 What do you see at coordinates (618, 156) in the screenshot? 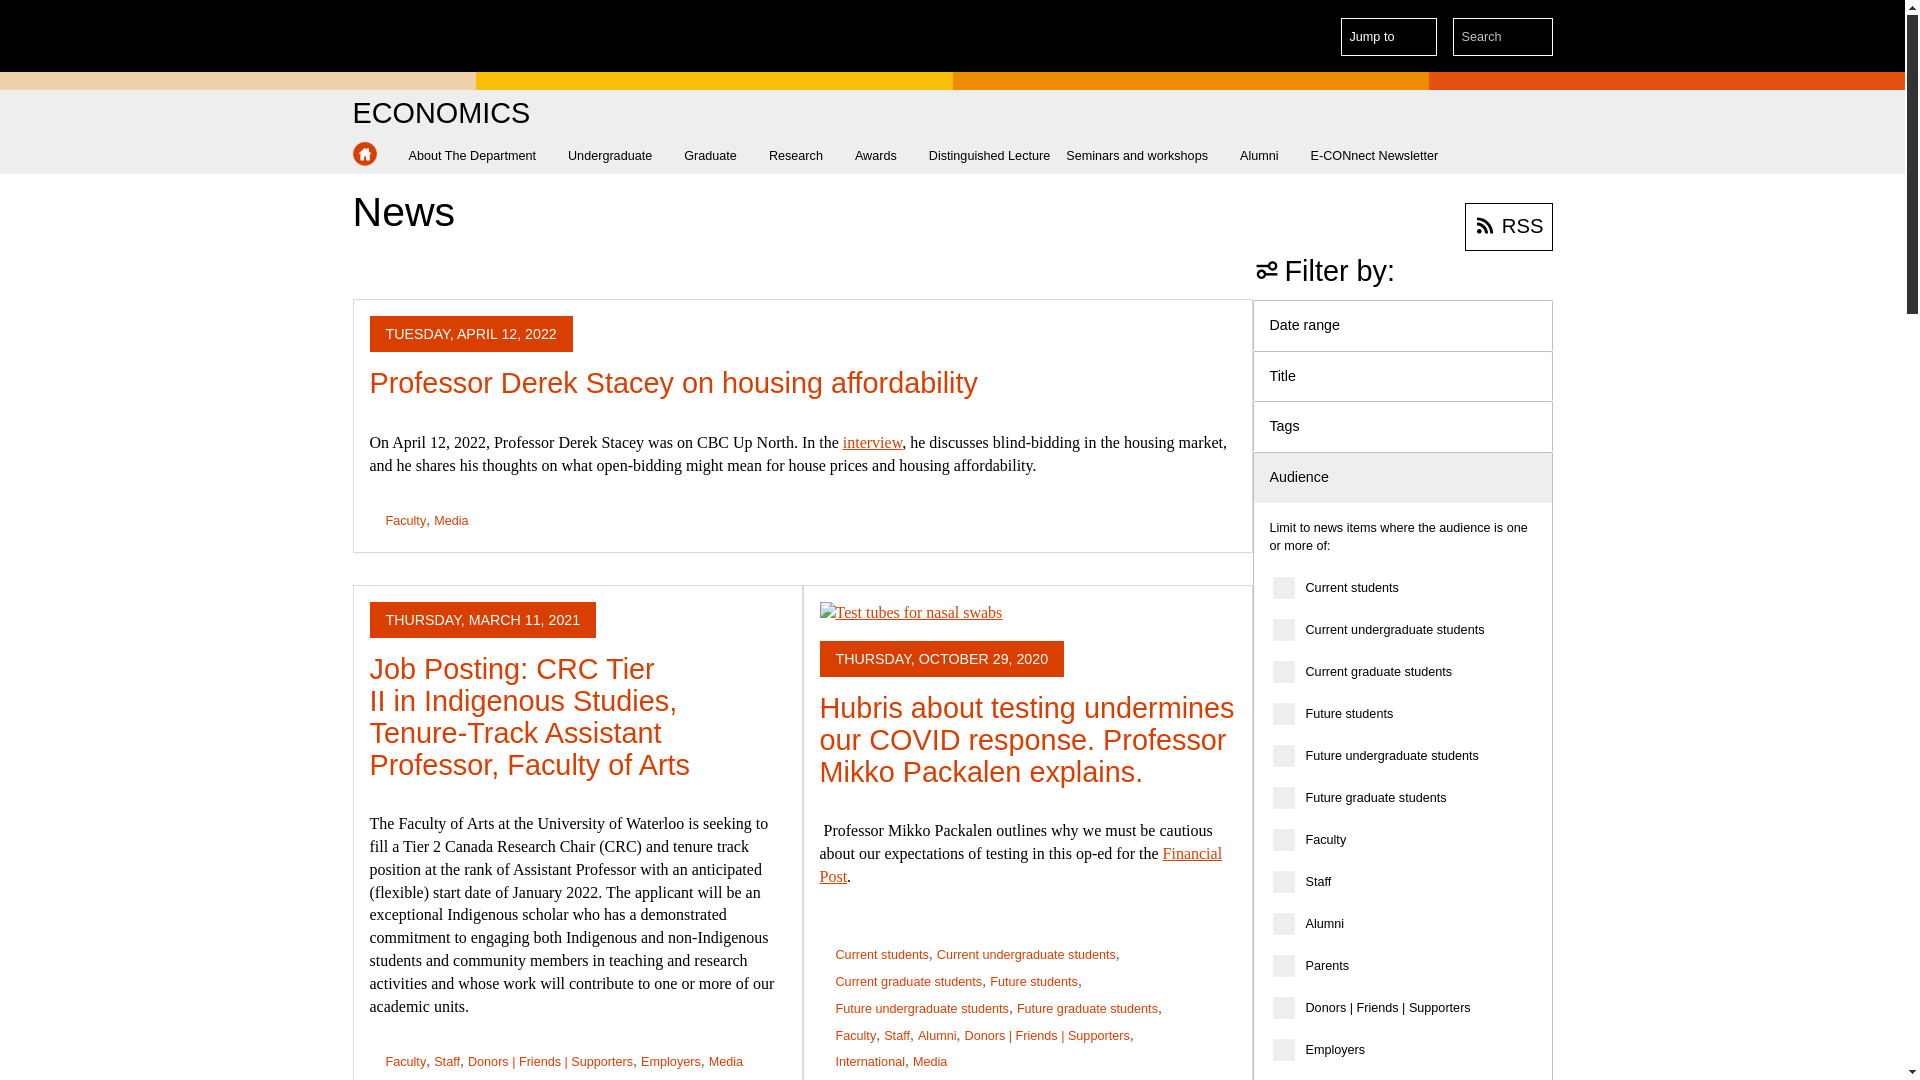
I see `Undergraduate` at bounding box center [618, 156].